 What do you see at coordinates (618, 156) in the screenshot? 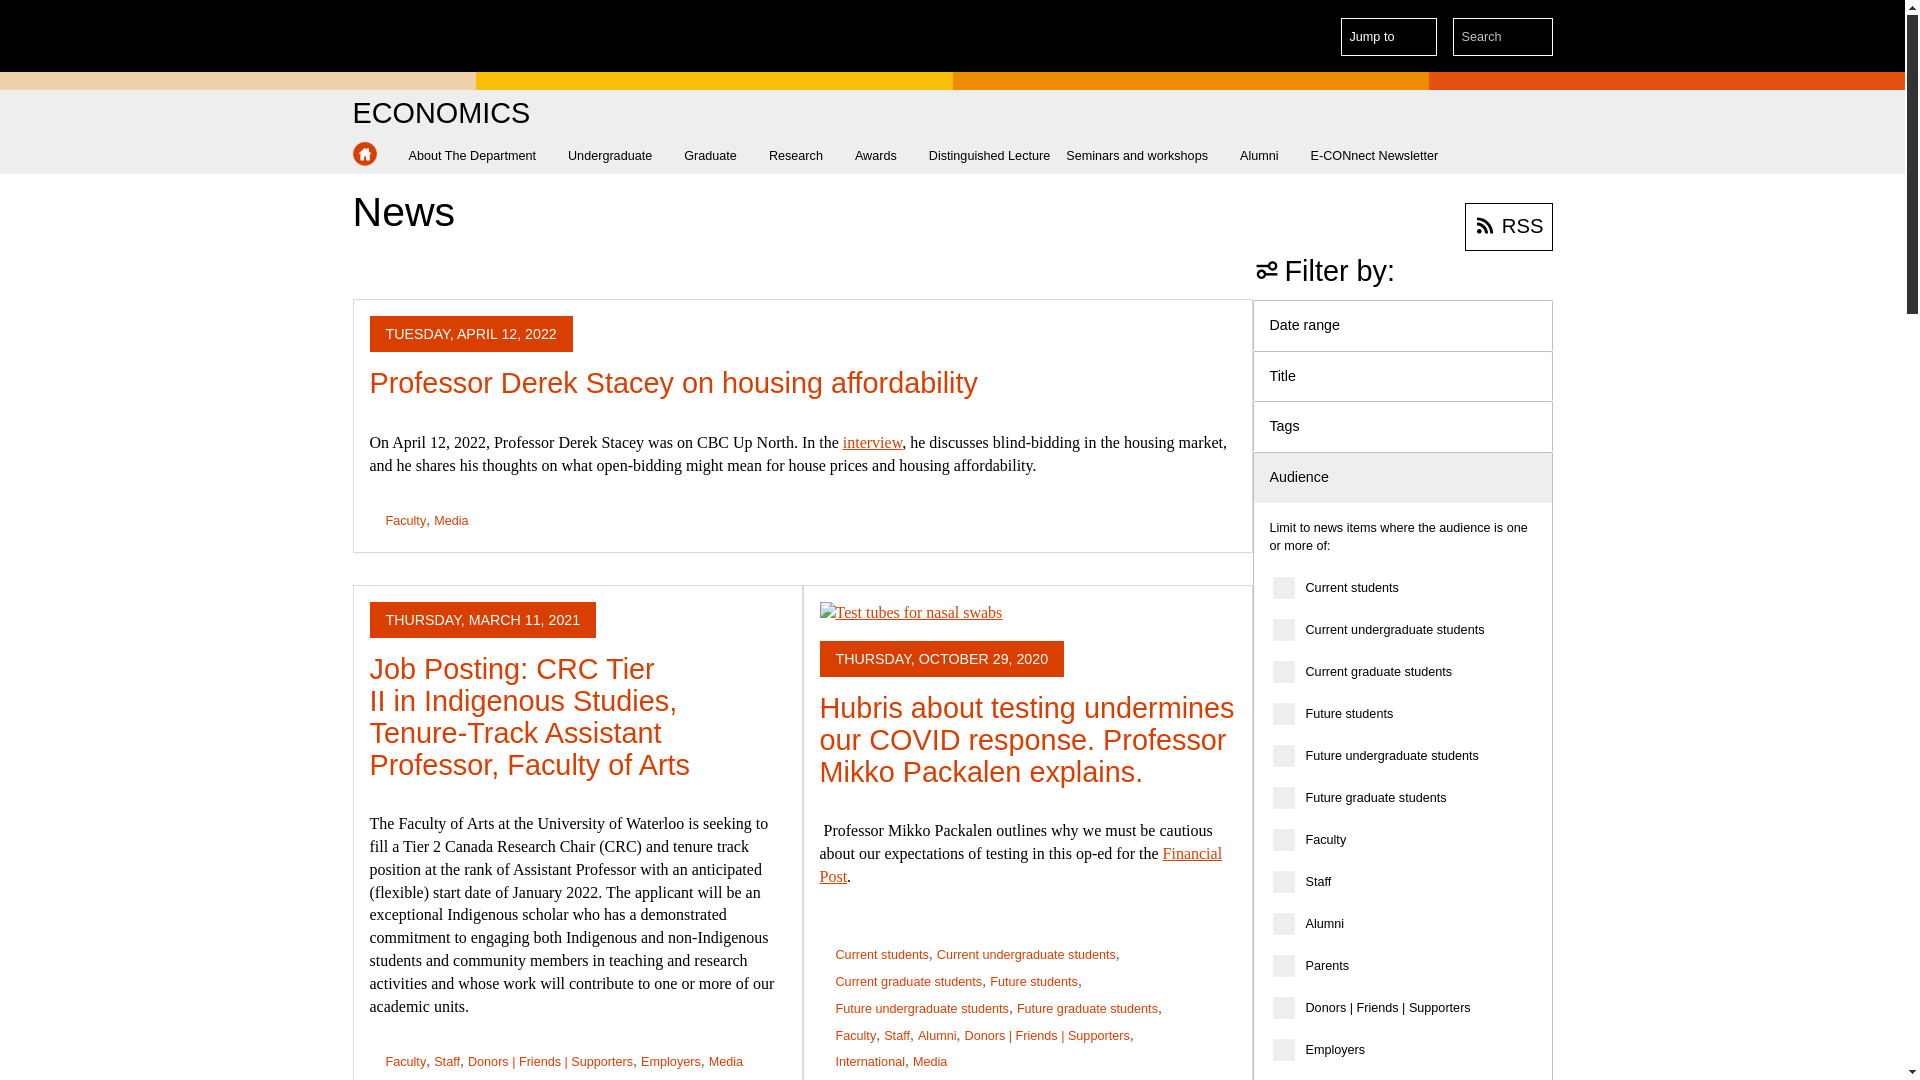
I see `Undergraduate` at bounding box center [618, 156].